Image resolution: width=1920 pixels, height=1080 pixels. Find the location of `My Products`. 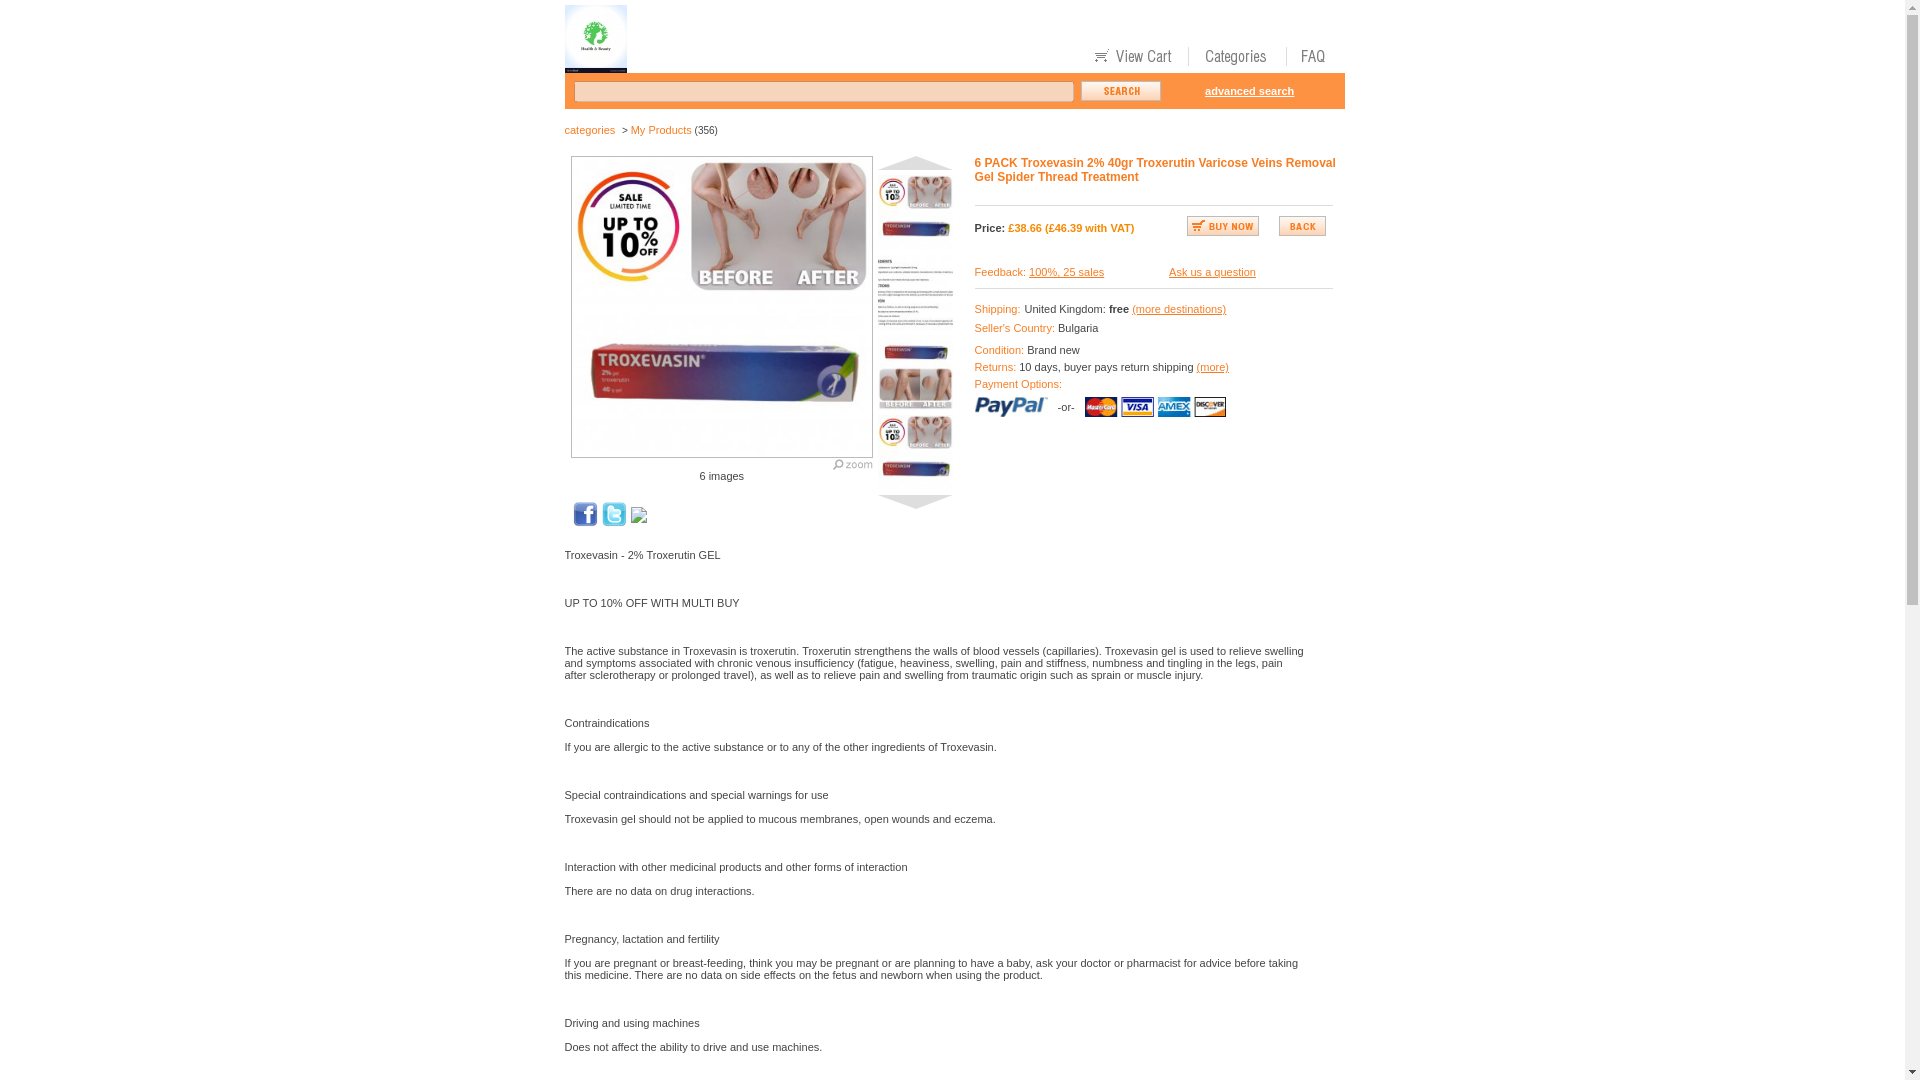

My Products is located at coordinates (661, 130).